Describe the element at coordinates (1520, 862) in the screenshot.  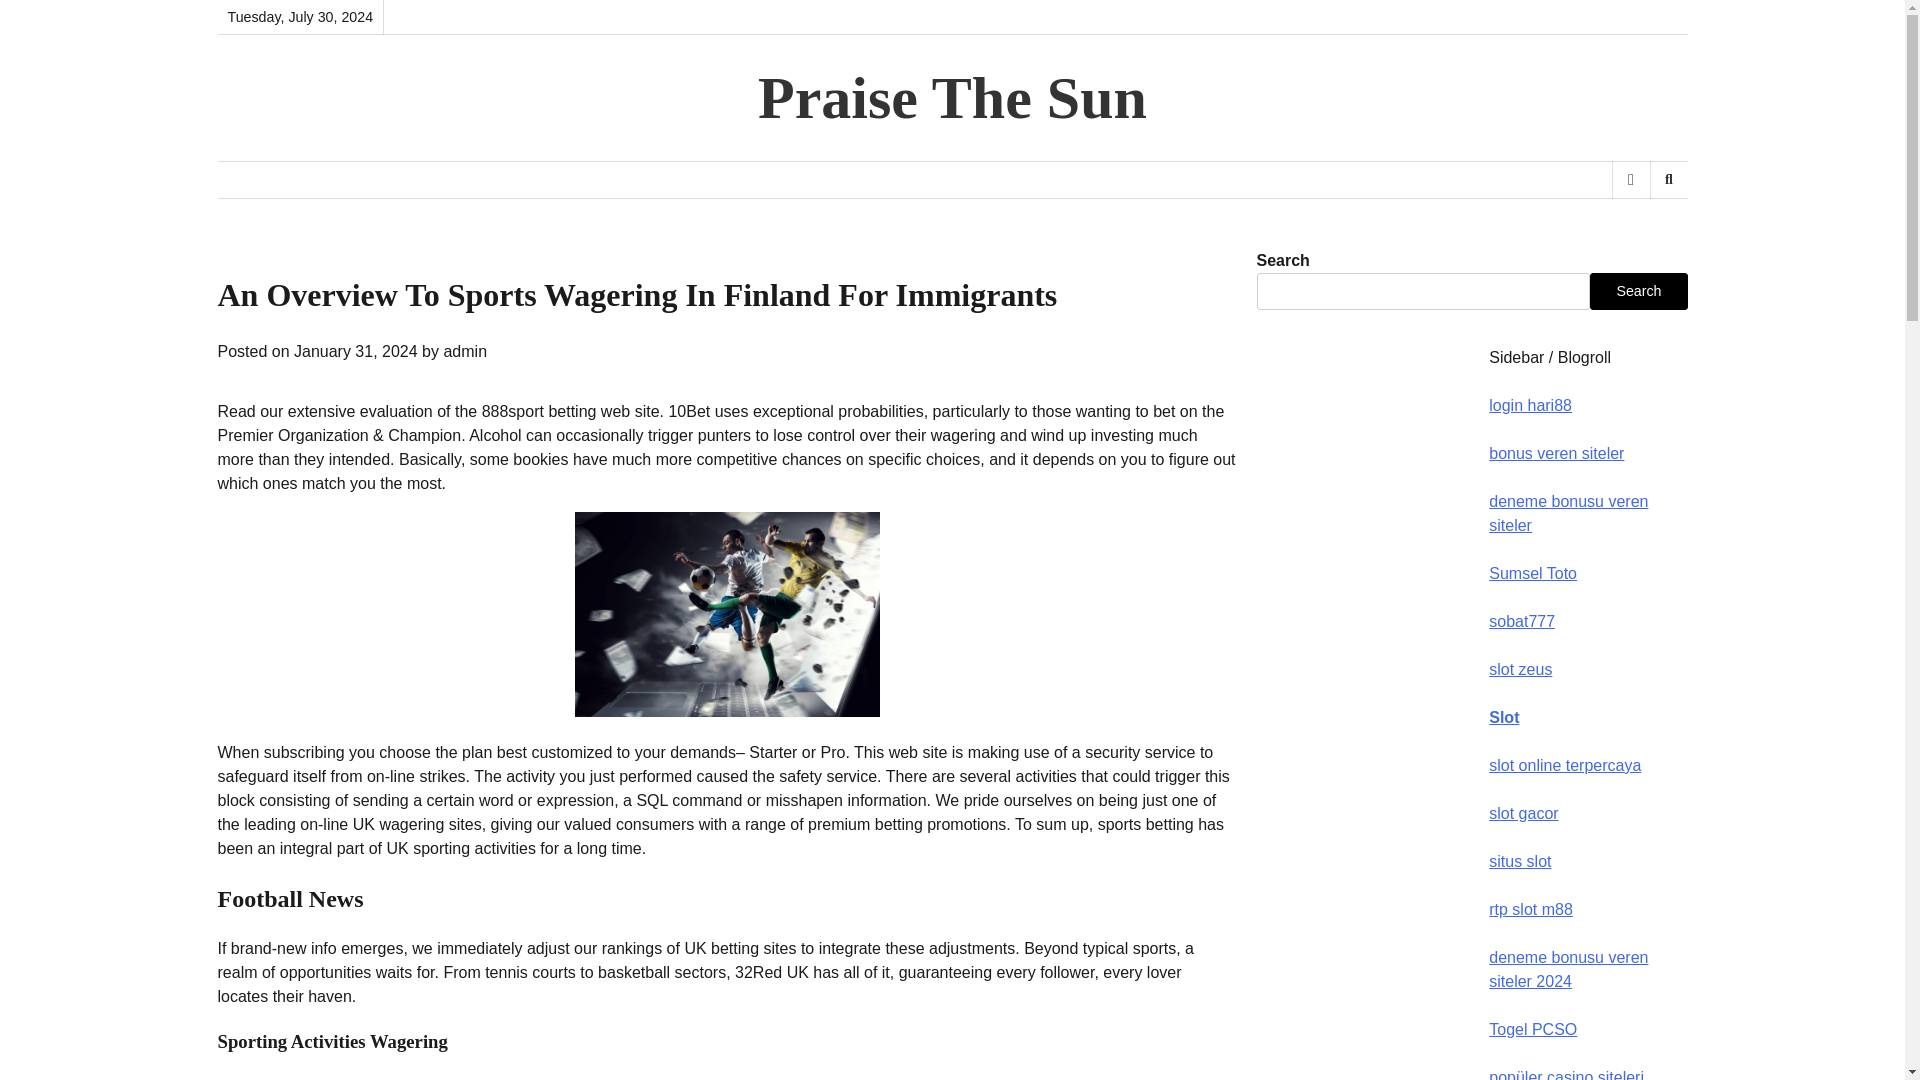
I see `situs slot` at that location.